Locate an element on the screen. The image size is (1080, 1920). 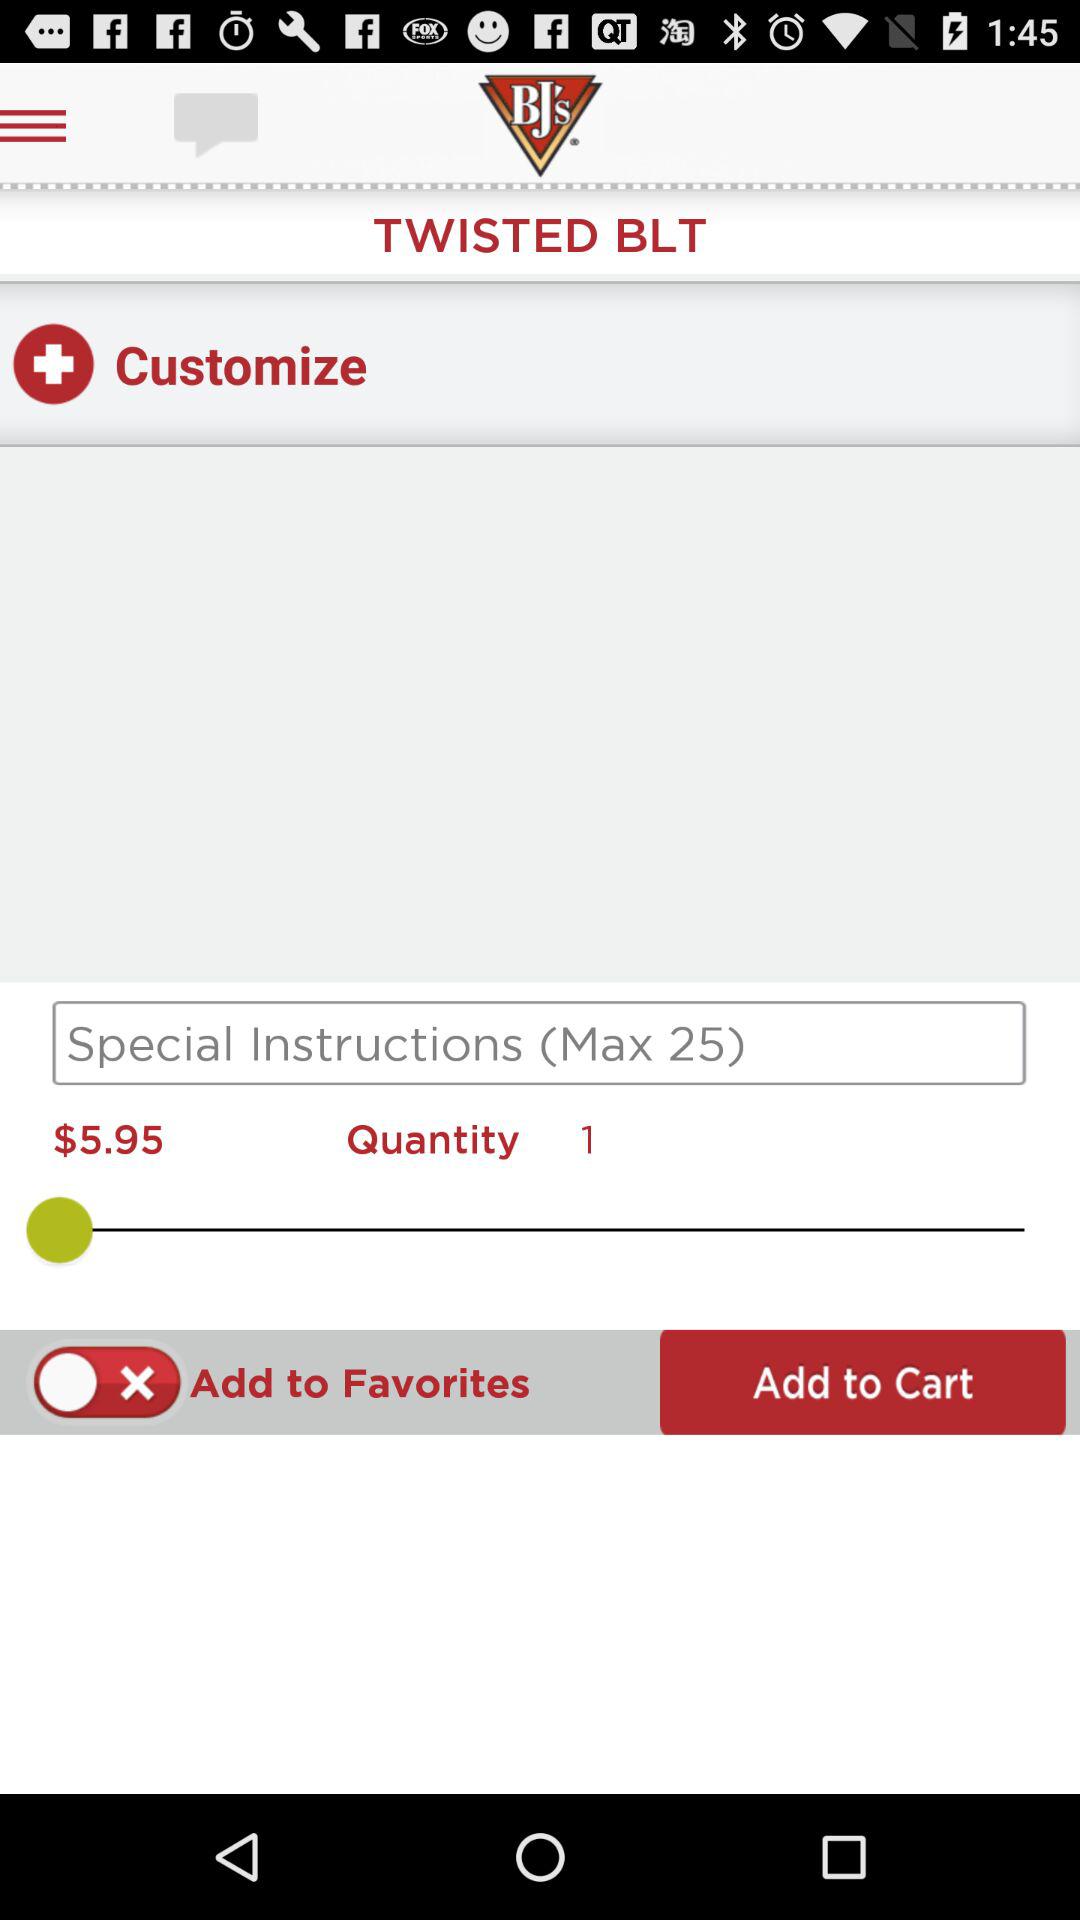
add to cart is located at coordinates (862, 1382).